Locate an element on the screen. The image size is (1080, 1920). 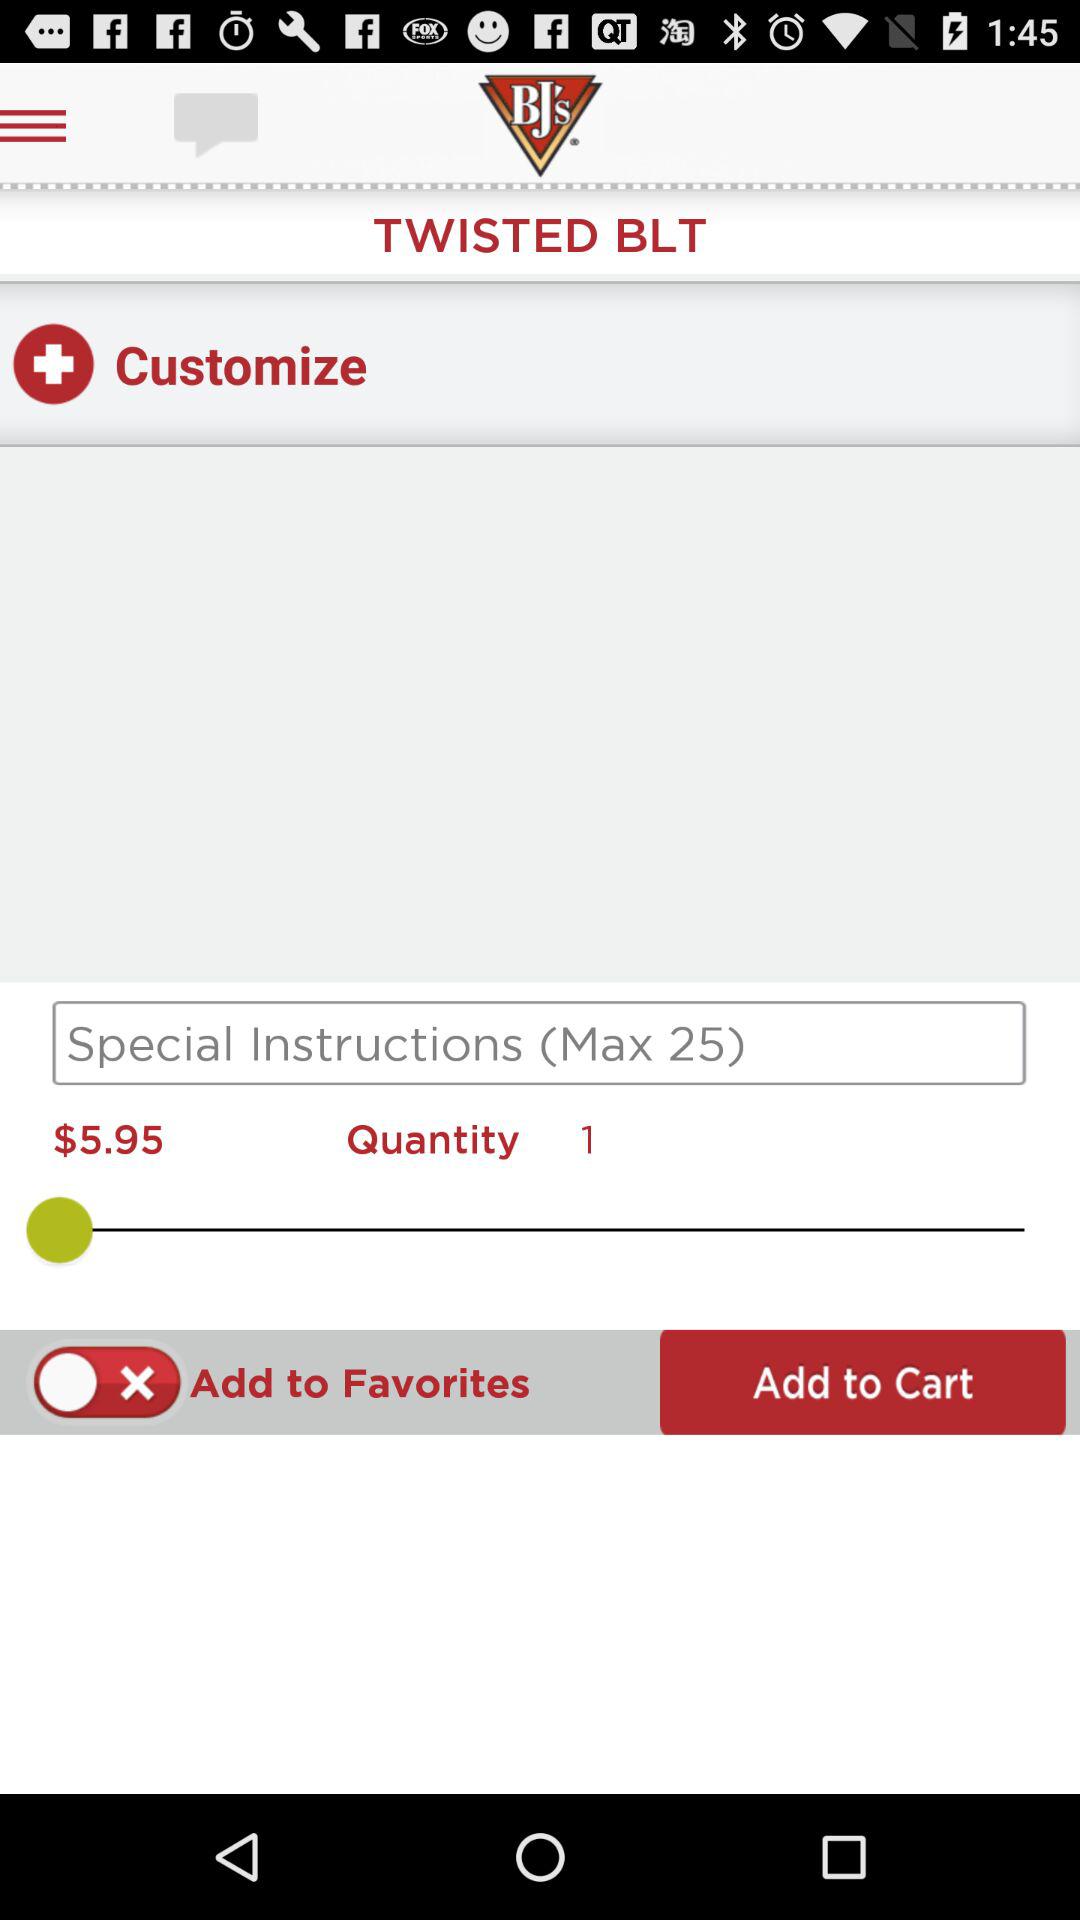
add to cart is located at coordinates (862, 1382).